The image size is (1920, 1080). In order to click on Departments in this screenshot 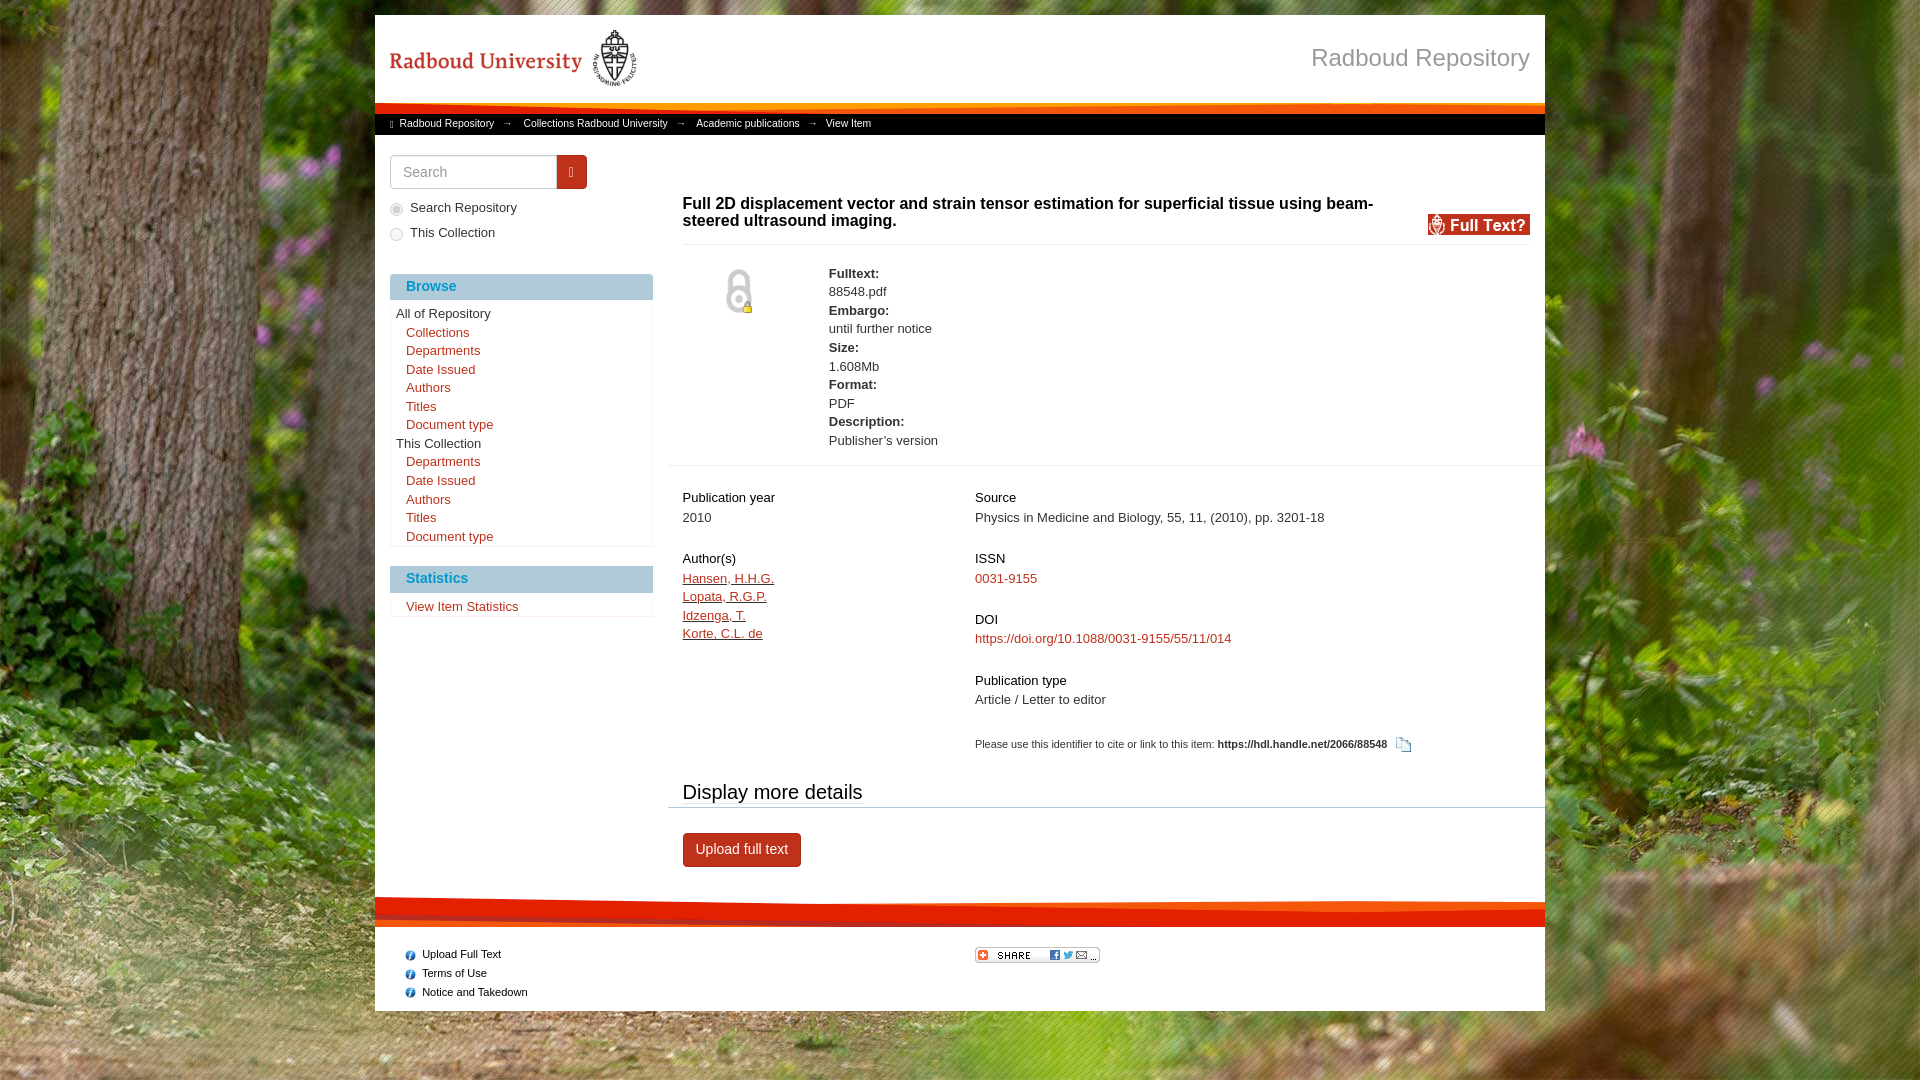, I will do `click(520, 462)`.